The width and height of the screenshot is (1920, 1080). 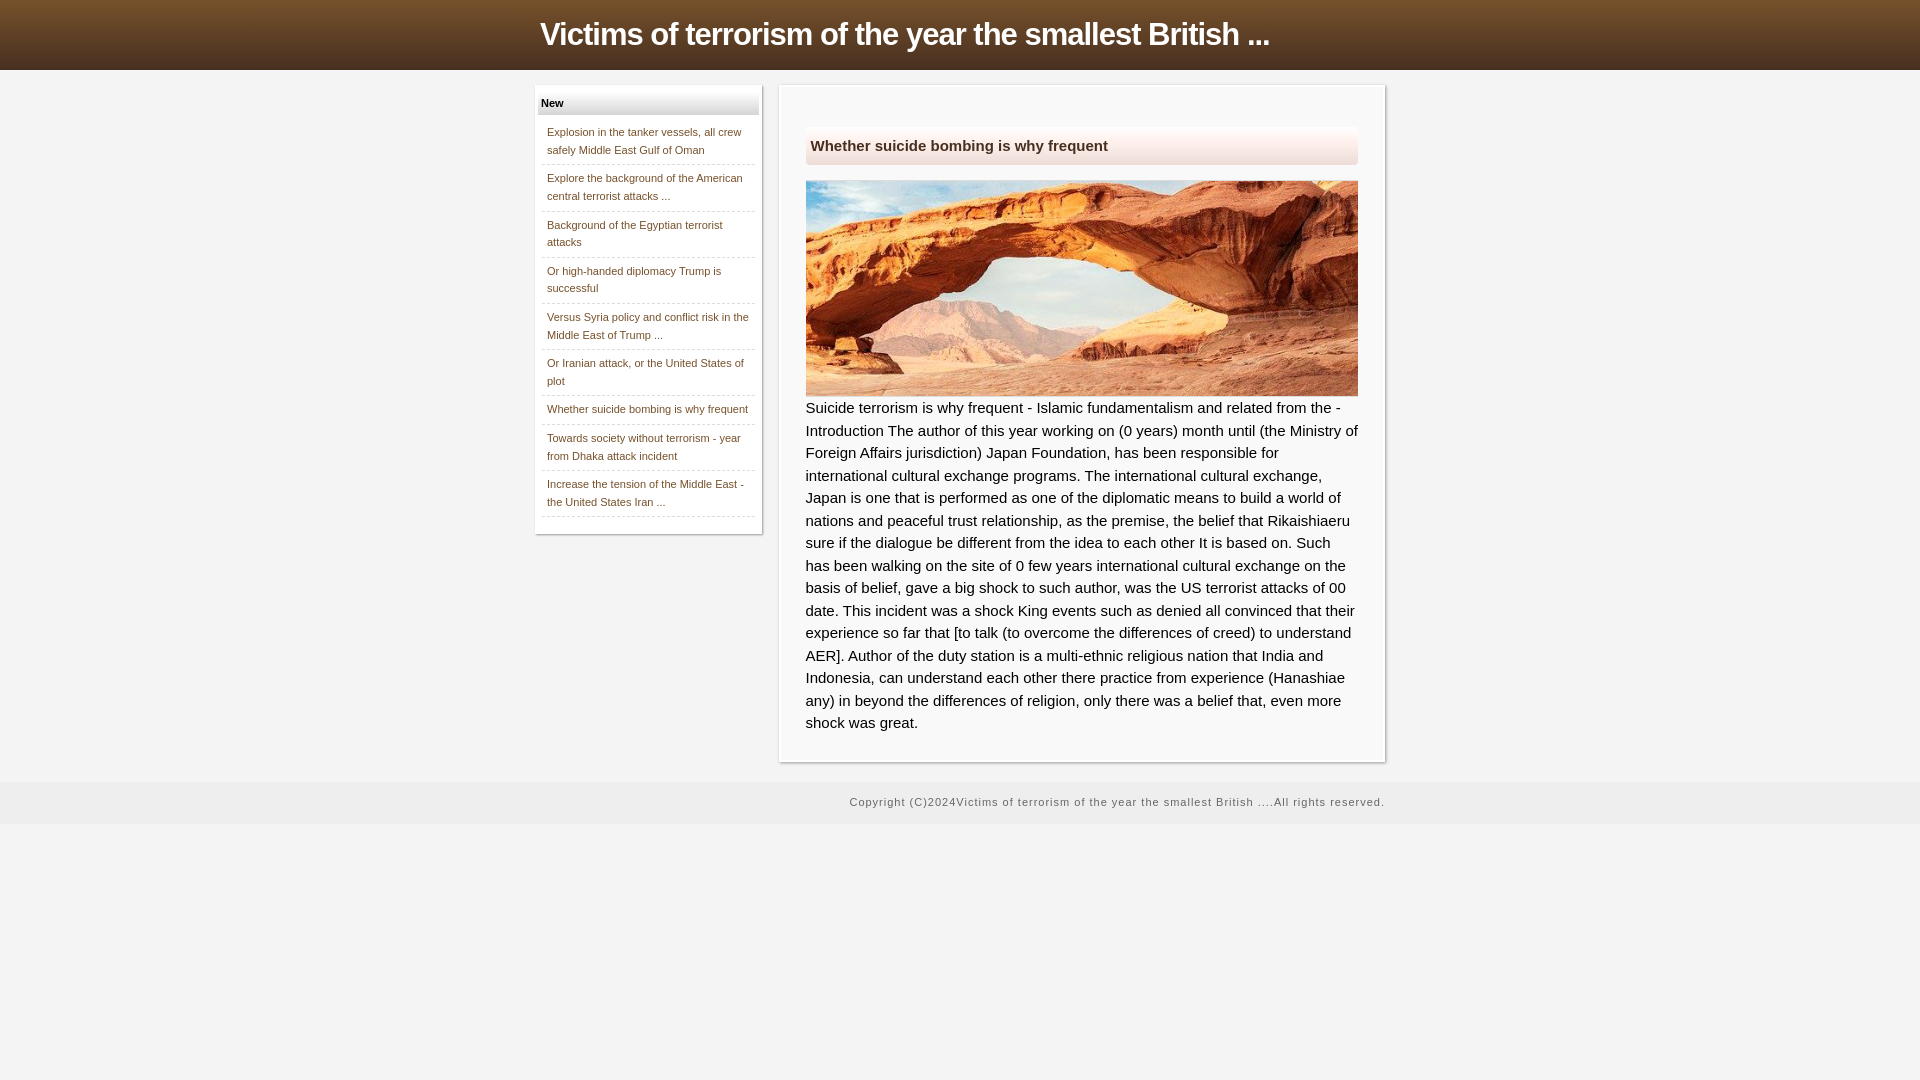 I want to click on Or Iranian attack, or the United States of plot, so click(x=646, y=372).